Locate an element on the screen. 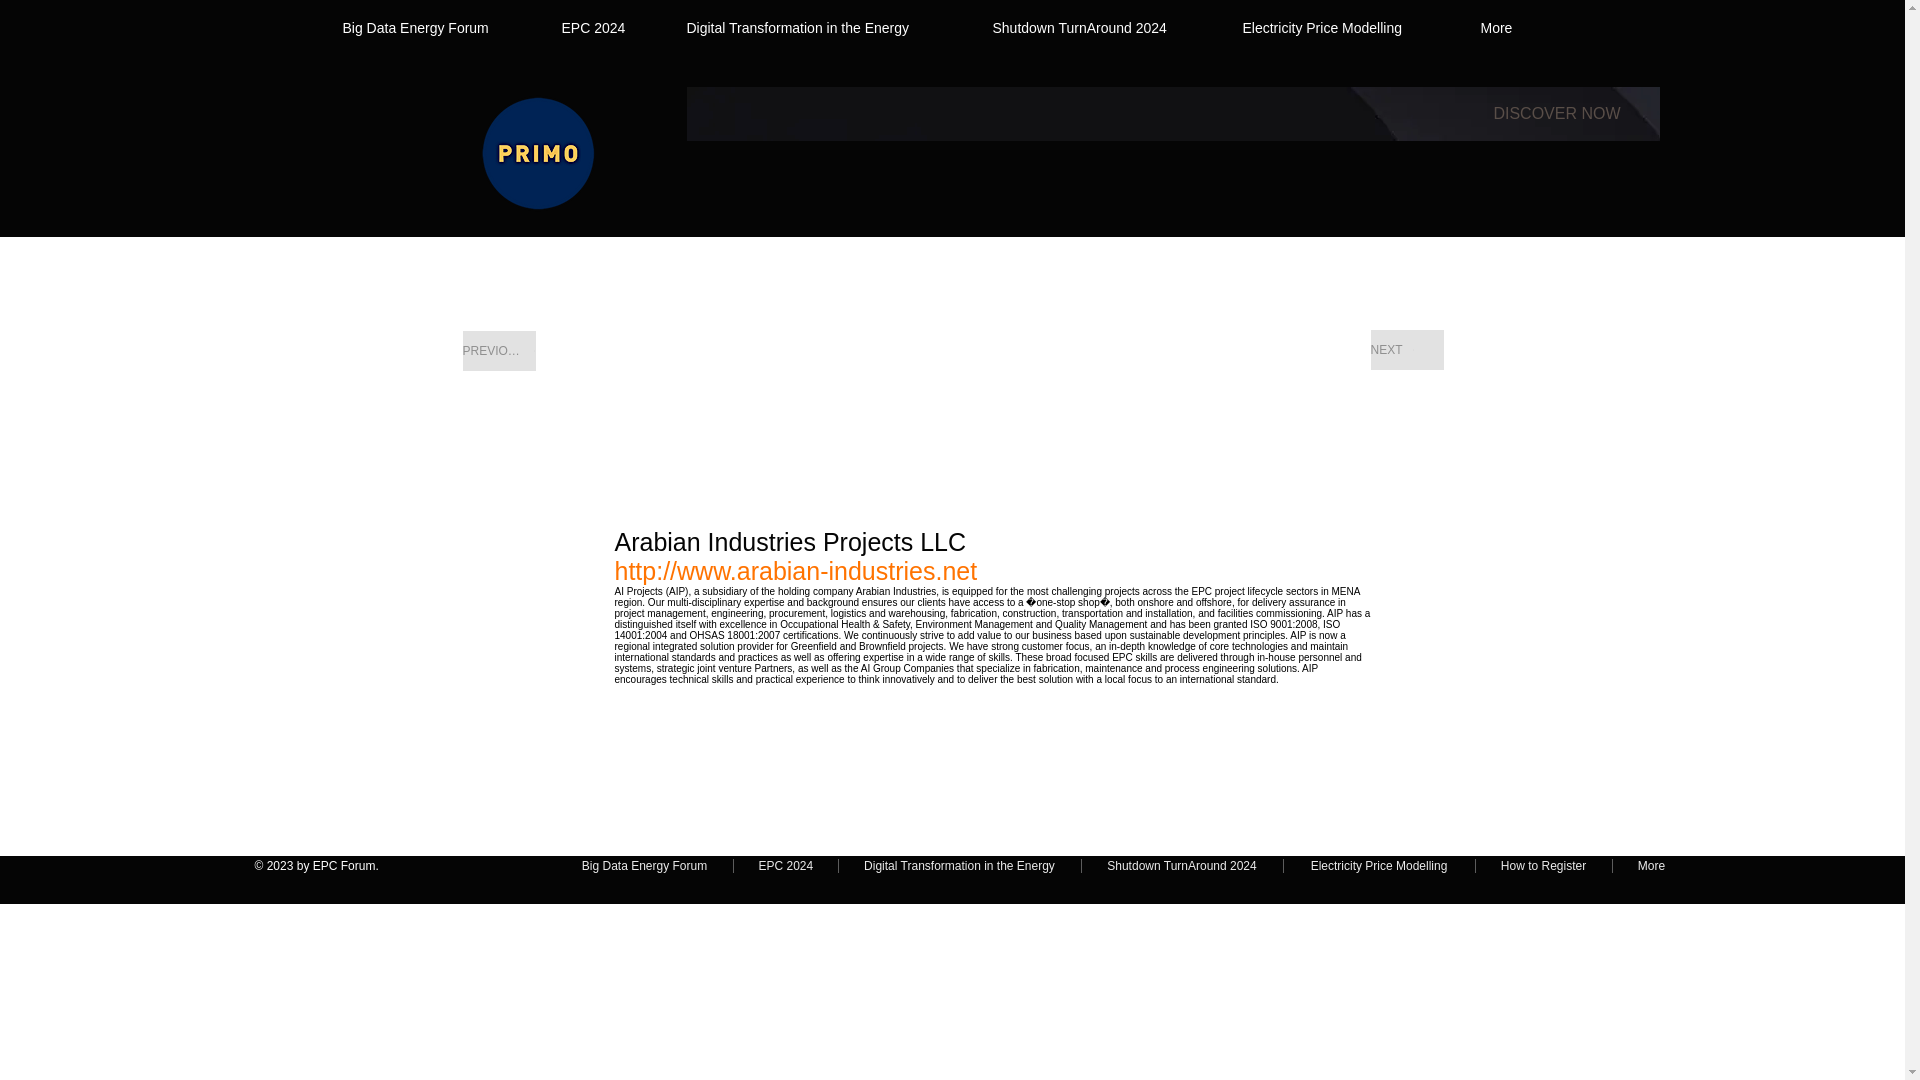  How to Register is located at coordinates (1544, 865).